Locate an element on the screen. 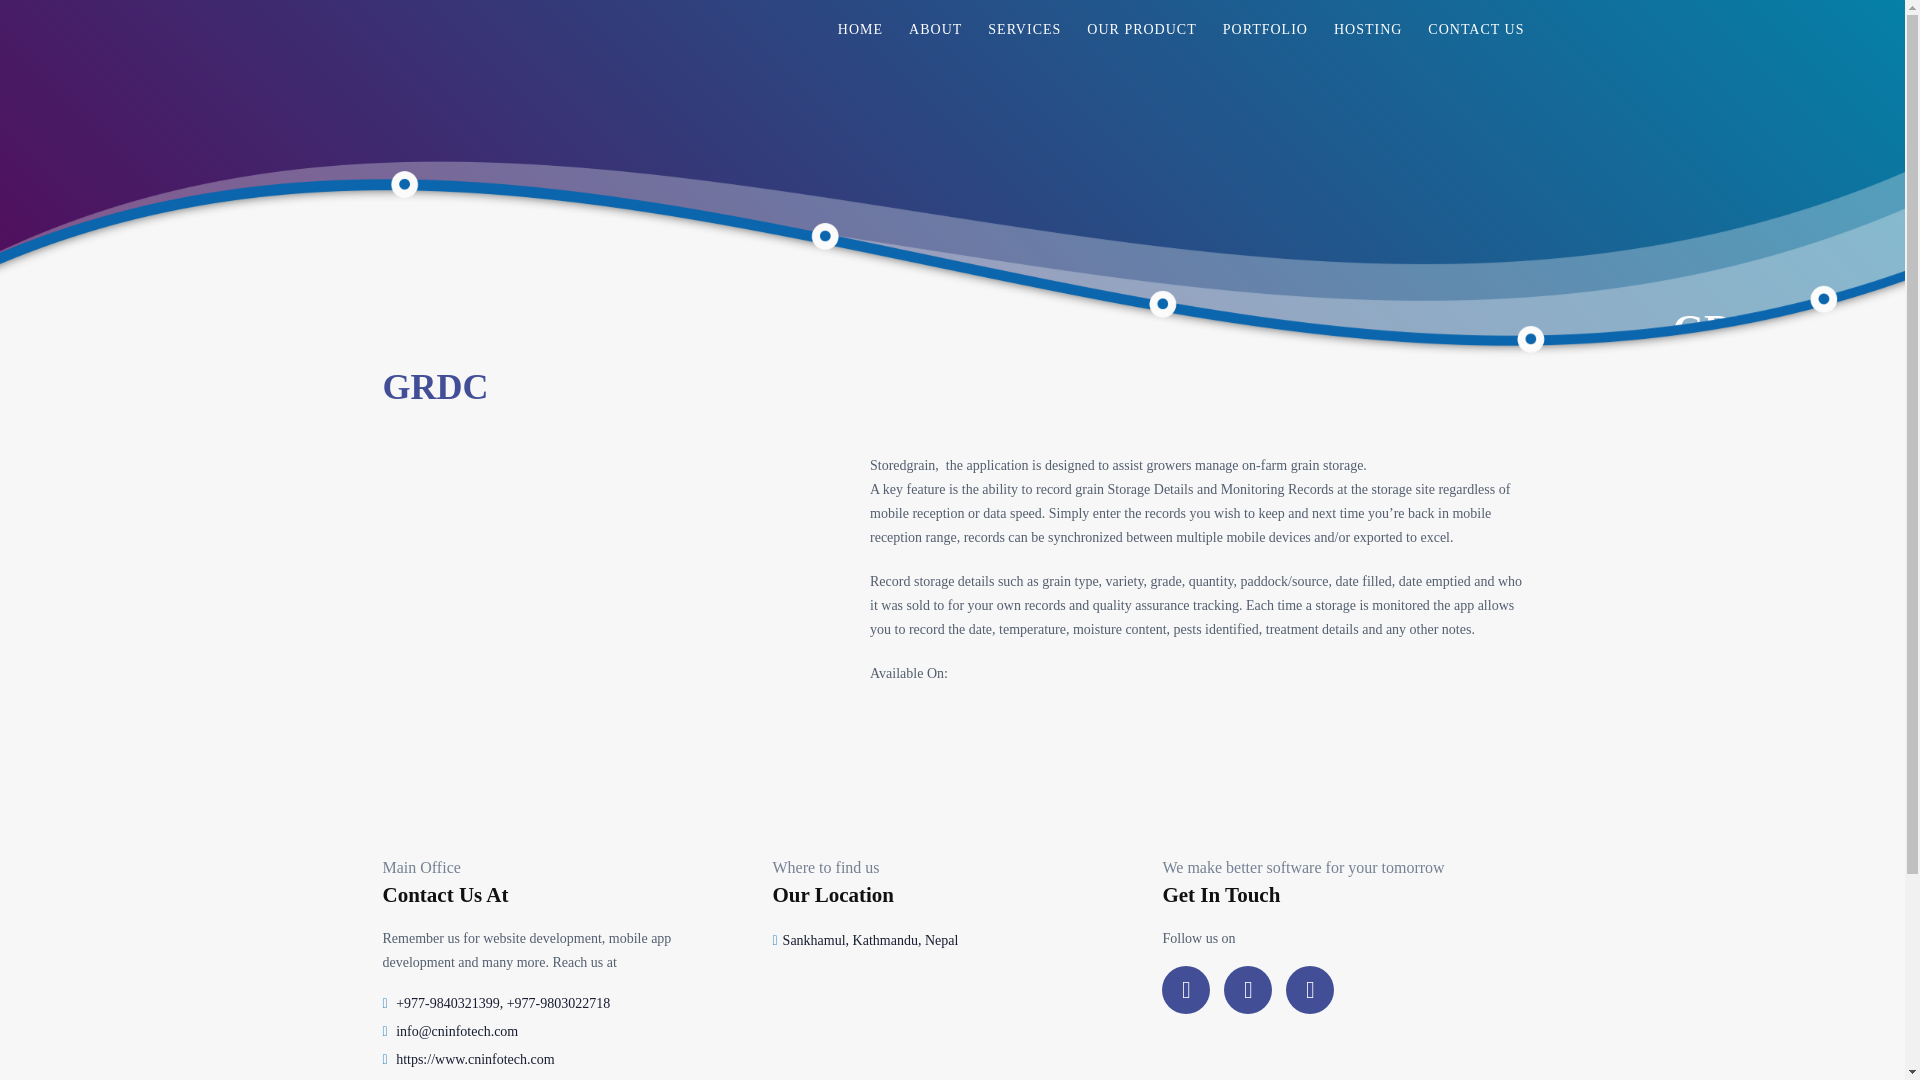 This screenshot has width=1920, height=1080. SERVICES is located at coordinates (1024, 30).